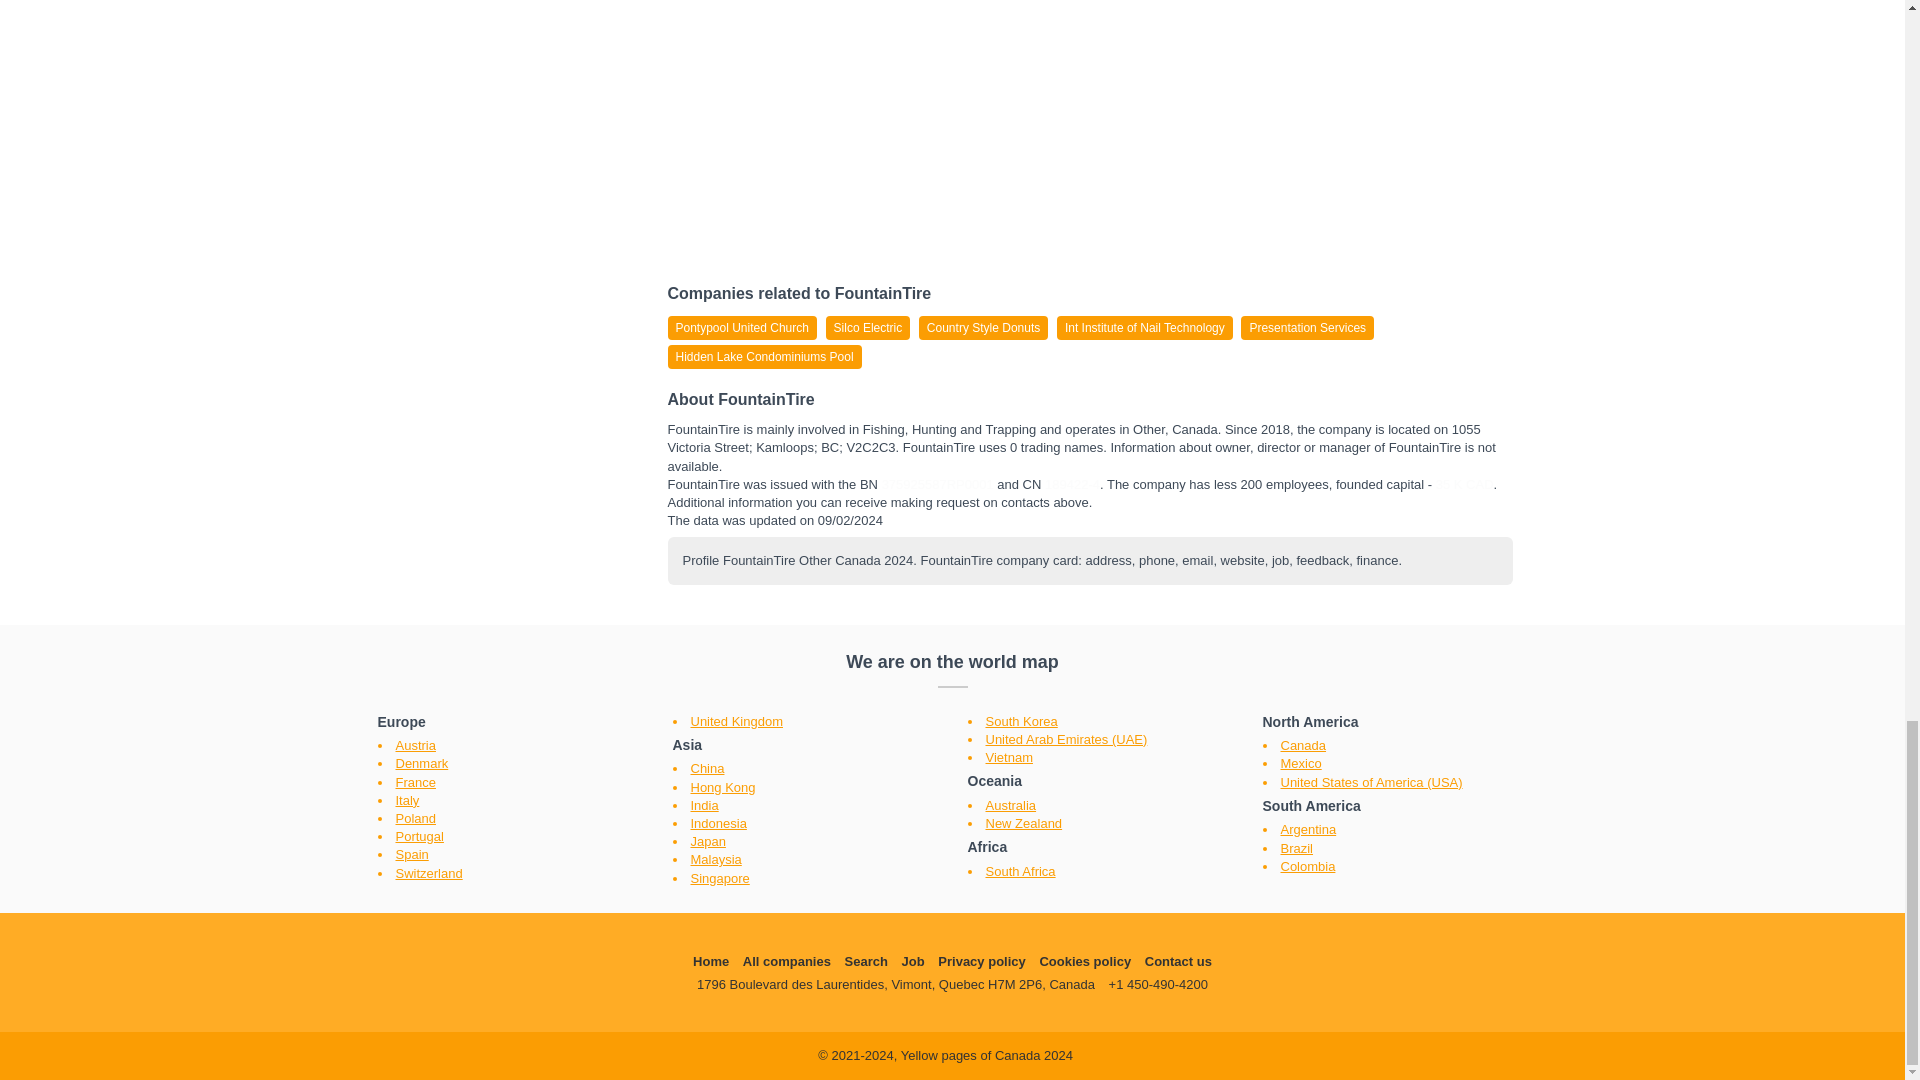  I want to click on Hidden Lake Condominiums Pool, so click(765, 356).